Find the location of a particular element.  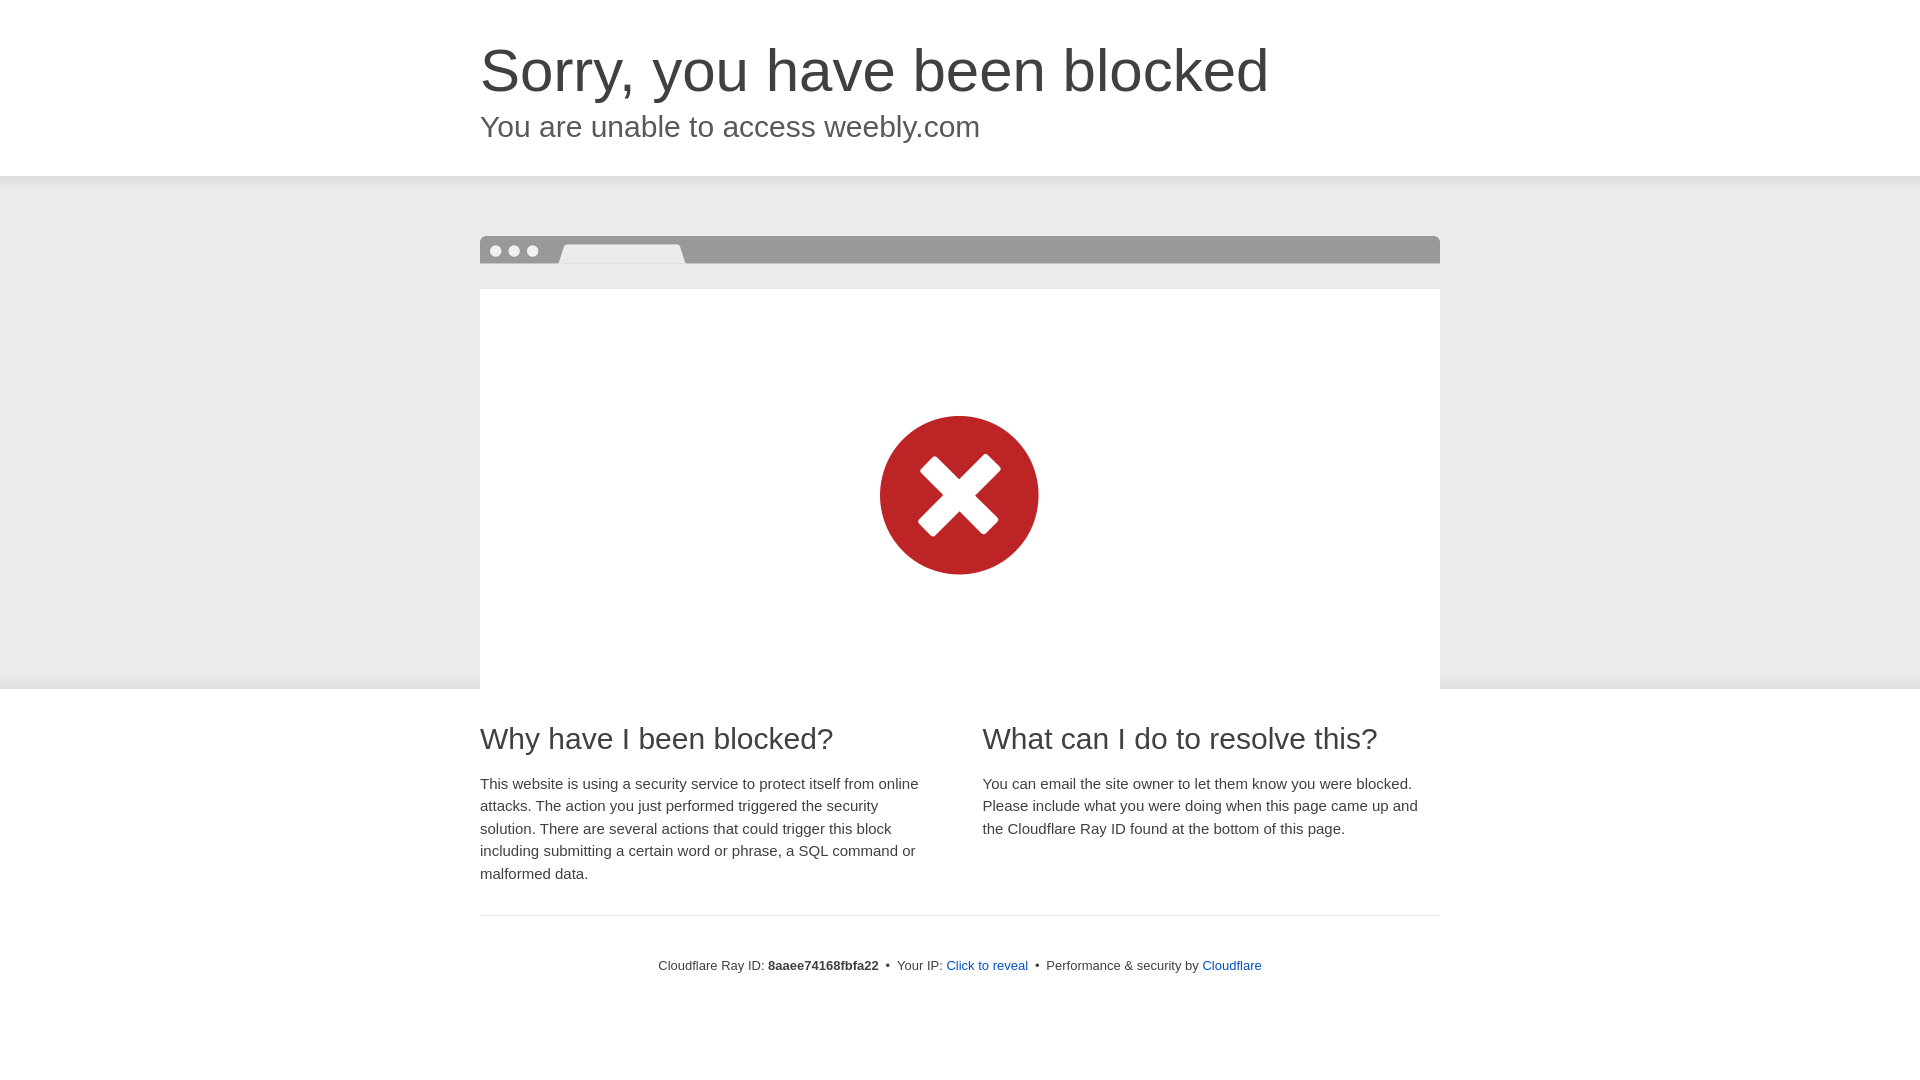

Click to reveal is located at coordinates (986, 966).